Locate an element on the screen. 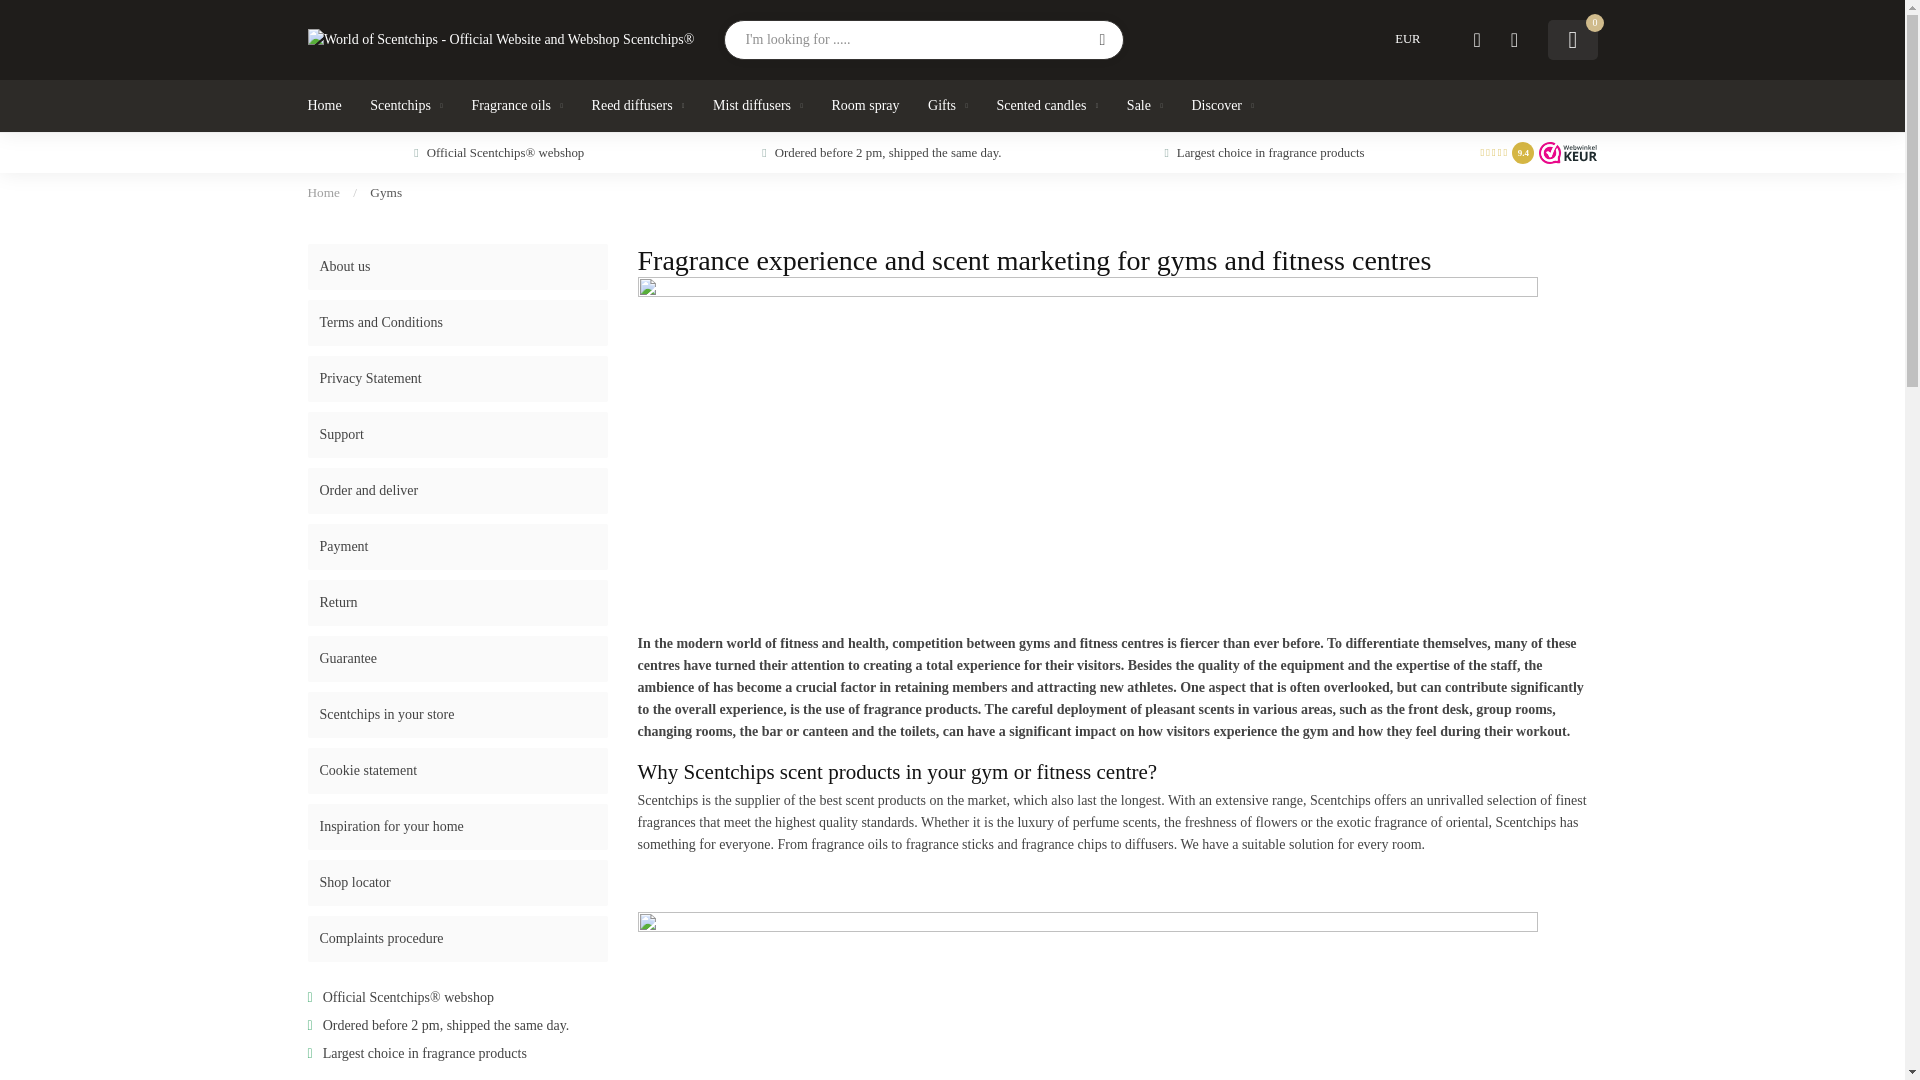 The height and width of the screenshot is (1080, 1920). 0 is located at coordinates (1572, 40).